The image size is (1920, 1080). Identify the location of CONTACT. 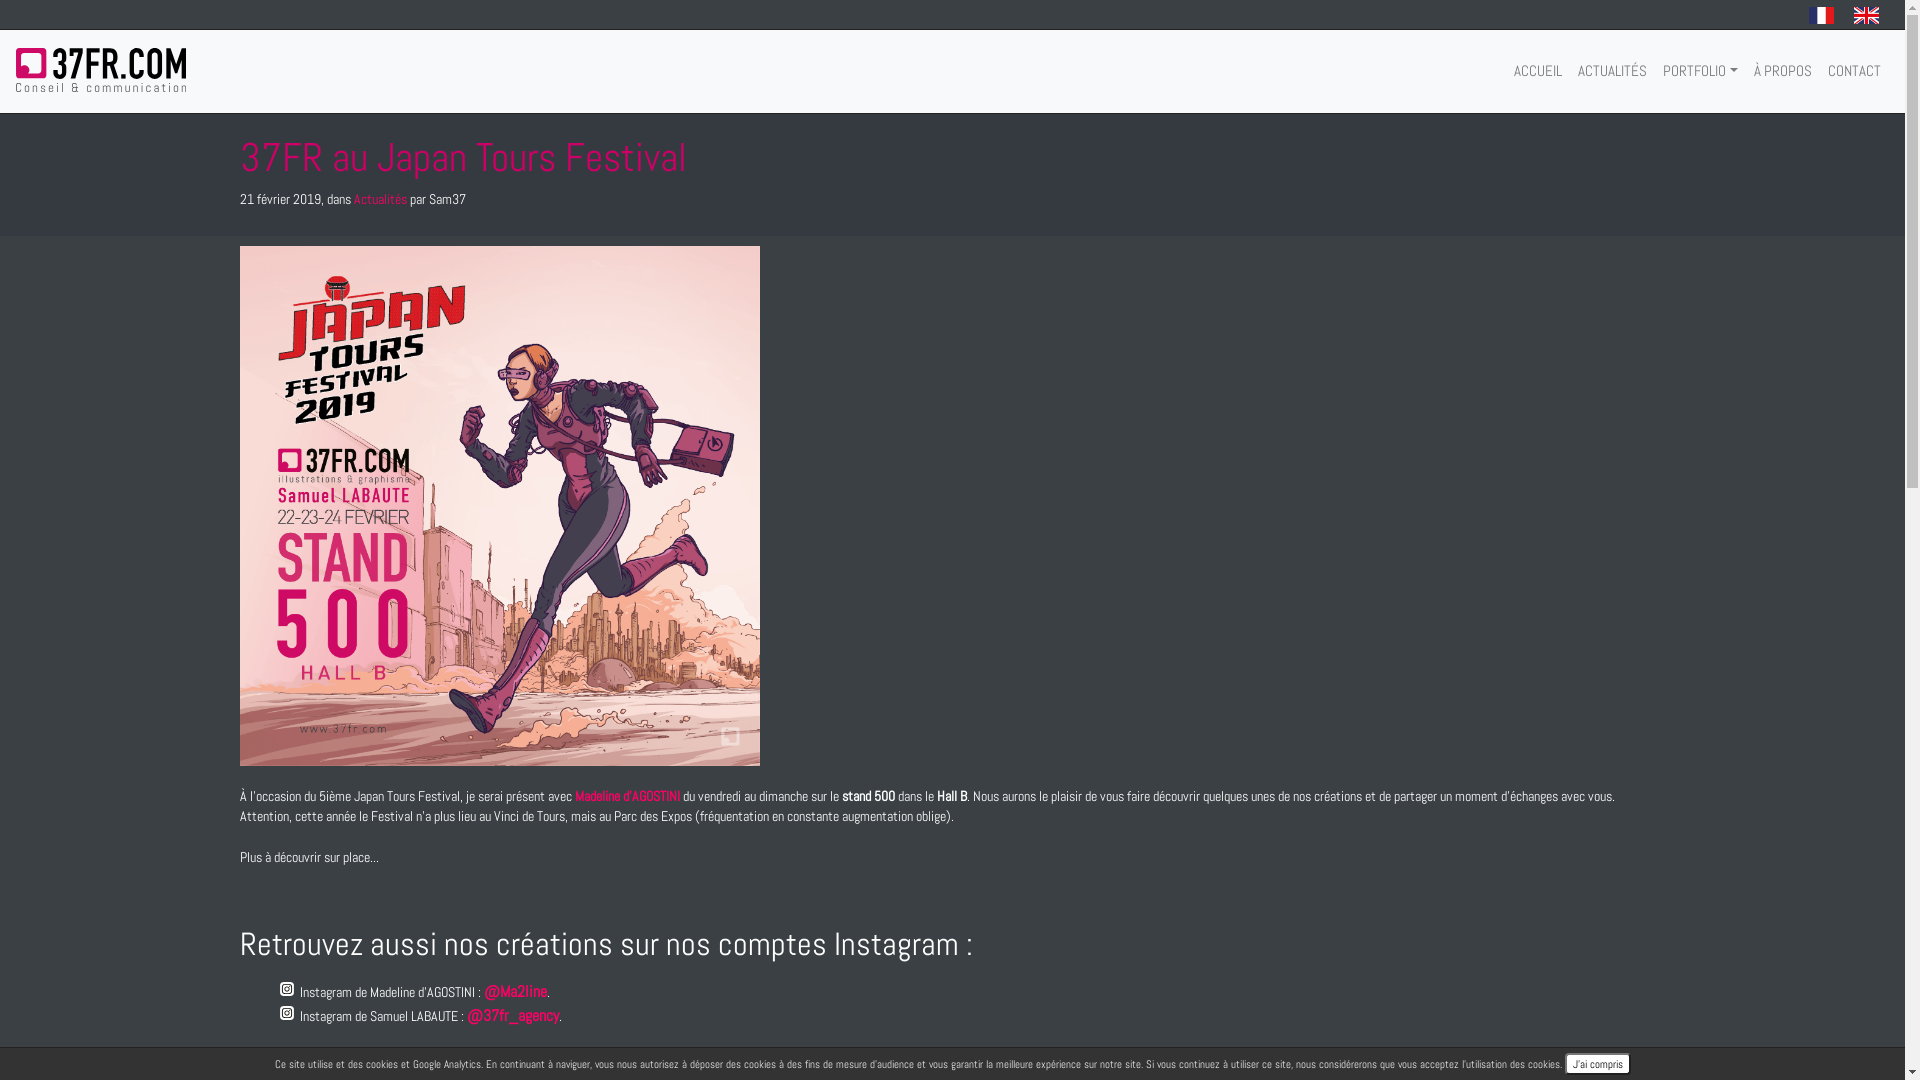
(1854, 71).